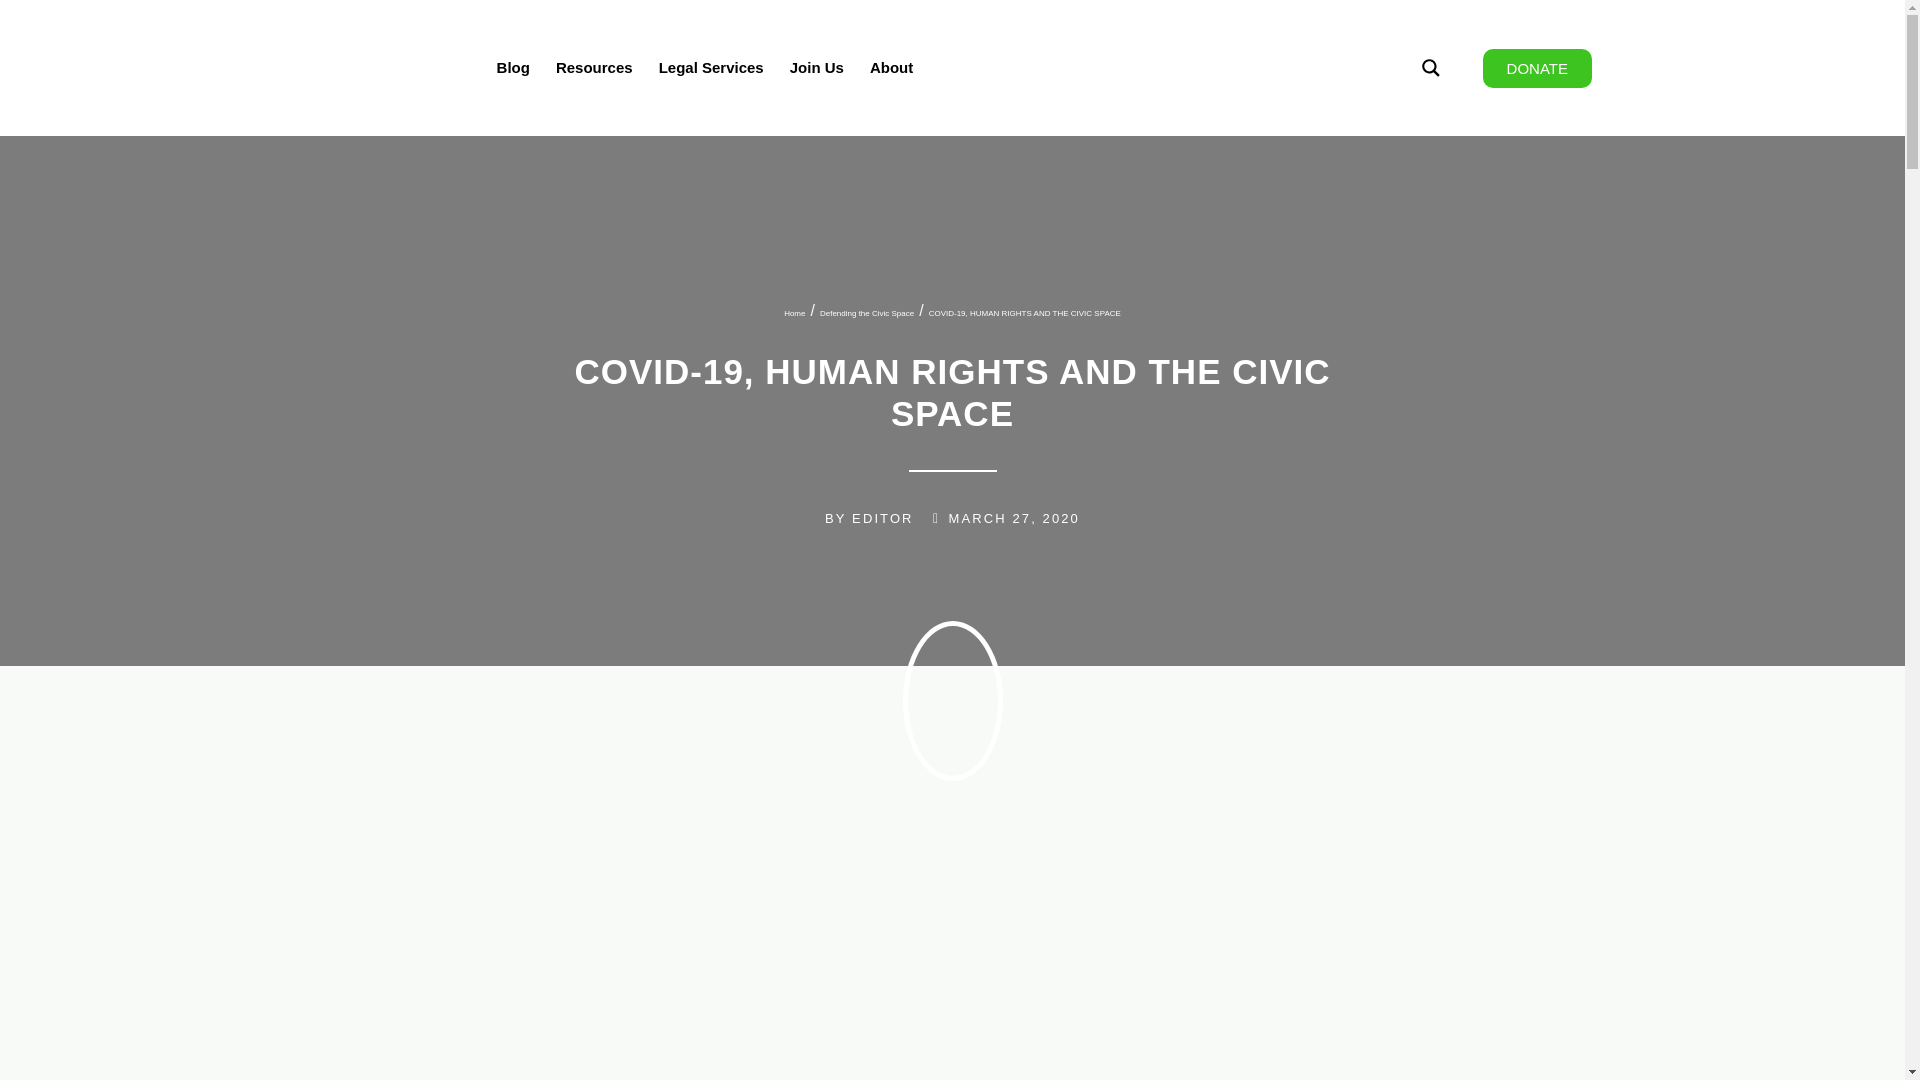 Image resolution: width=1920 pixels, height=1080 pixels. What do you see at coordinates (816, 68) in the screenshot?
I see `Join Us` at bounding box center [816, 68].